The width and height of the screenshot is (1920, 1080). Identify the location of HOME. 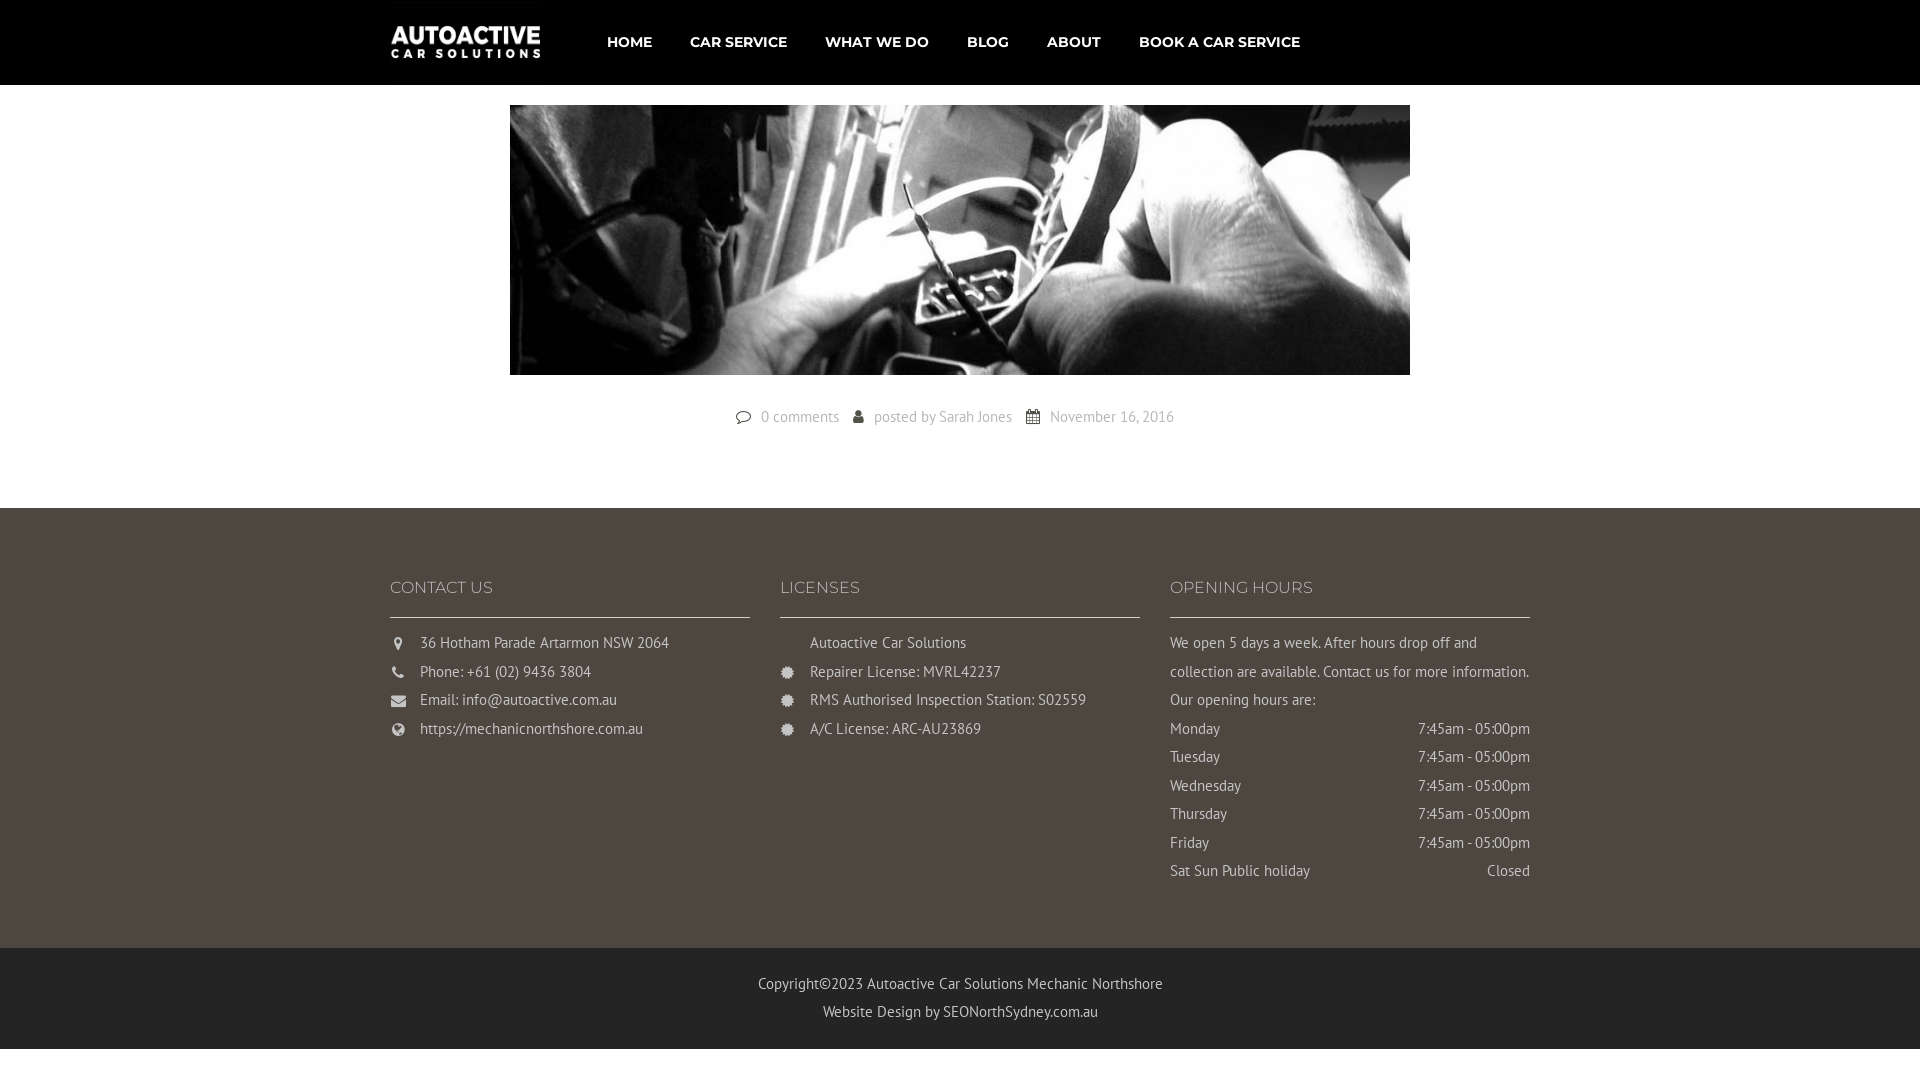
(630, 42).